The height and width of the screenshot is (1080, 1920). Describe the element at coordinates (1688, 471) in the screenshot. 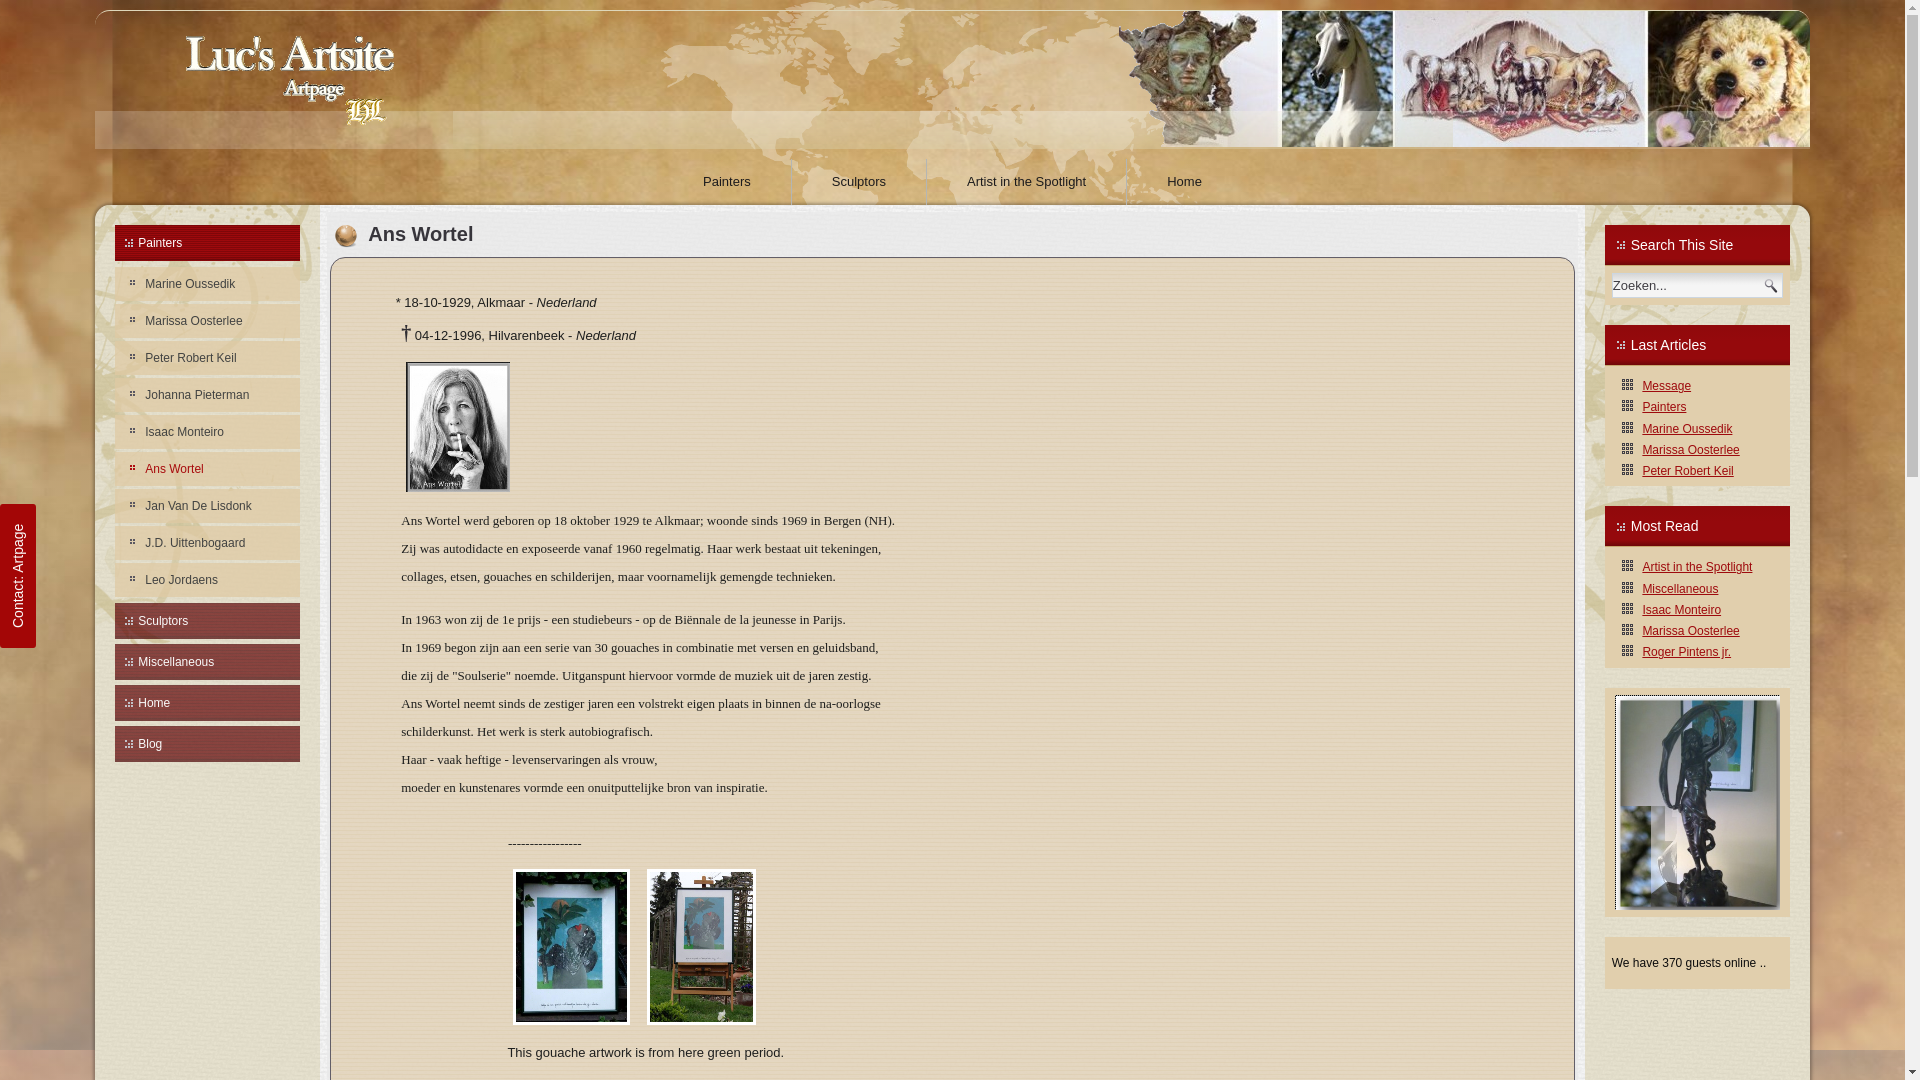

I see `Peter Robert Keil` at that location.